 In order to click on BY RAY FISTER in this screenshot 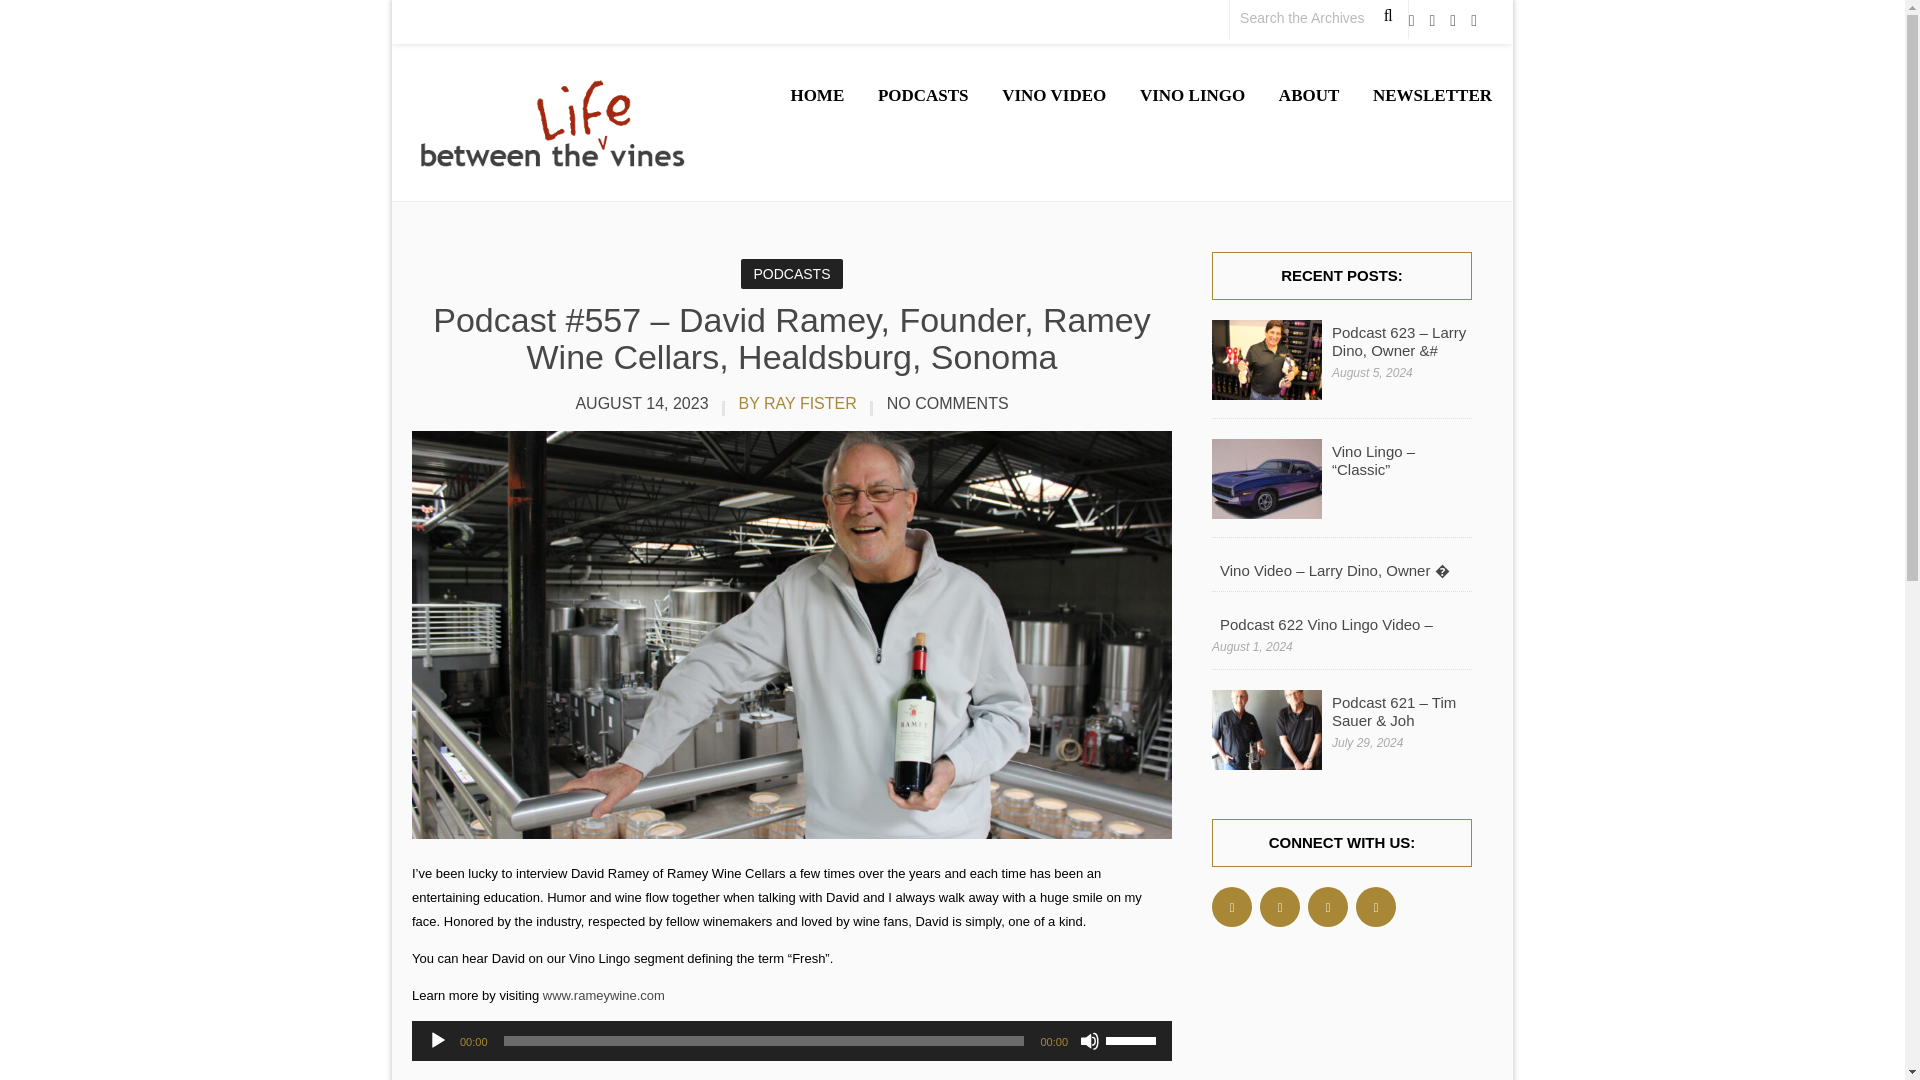, I will do `click(797, 403)`.